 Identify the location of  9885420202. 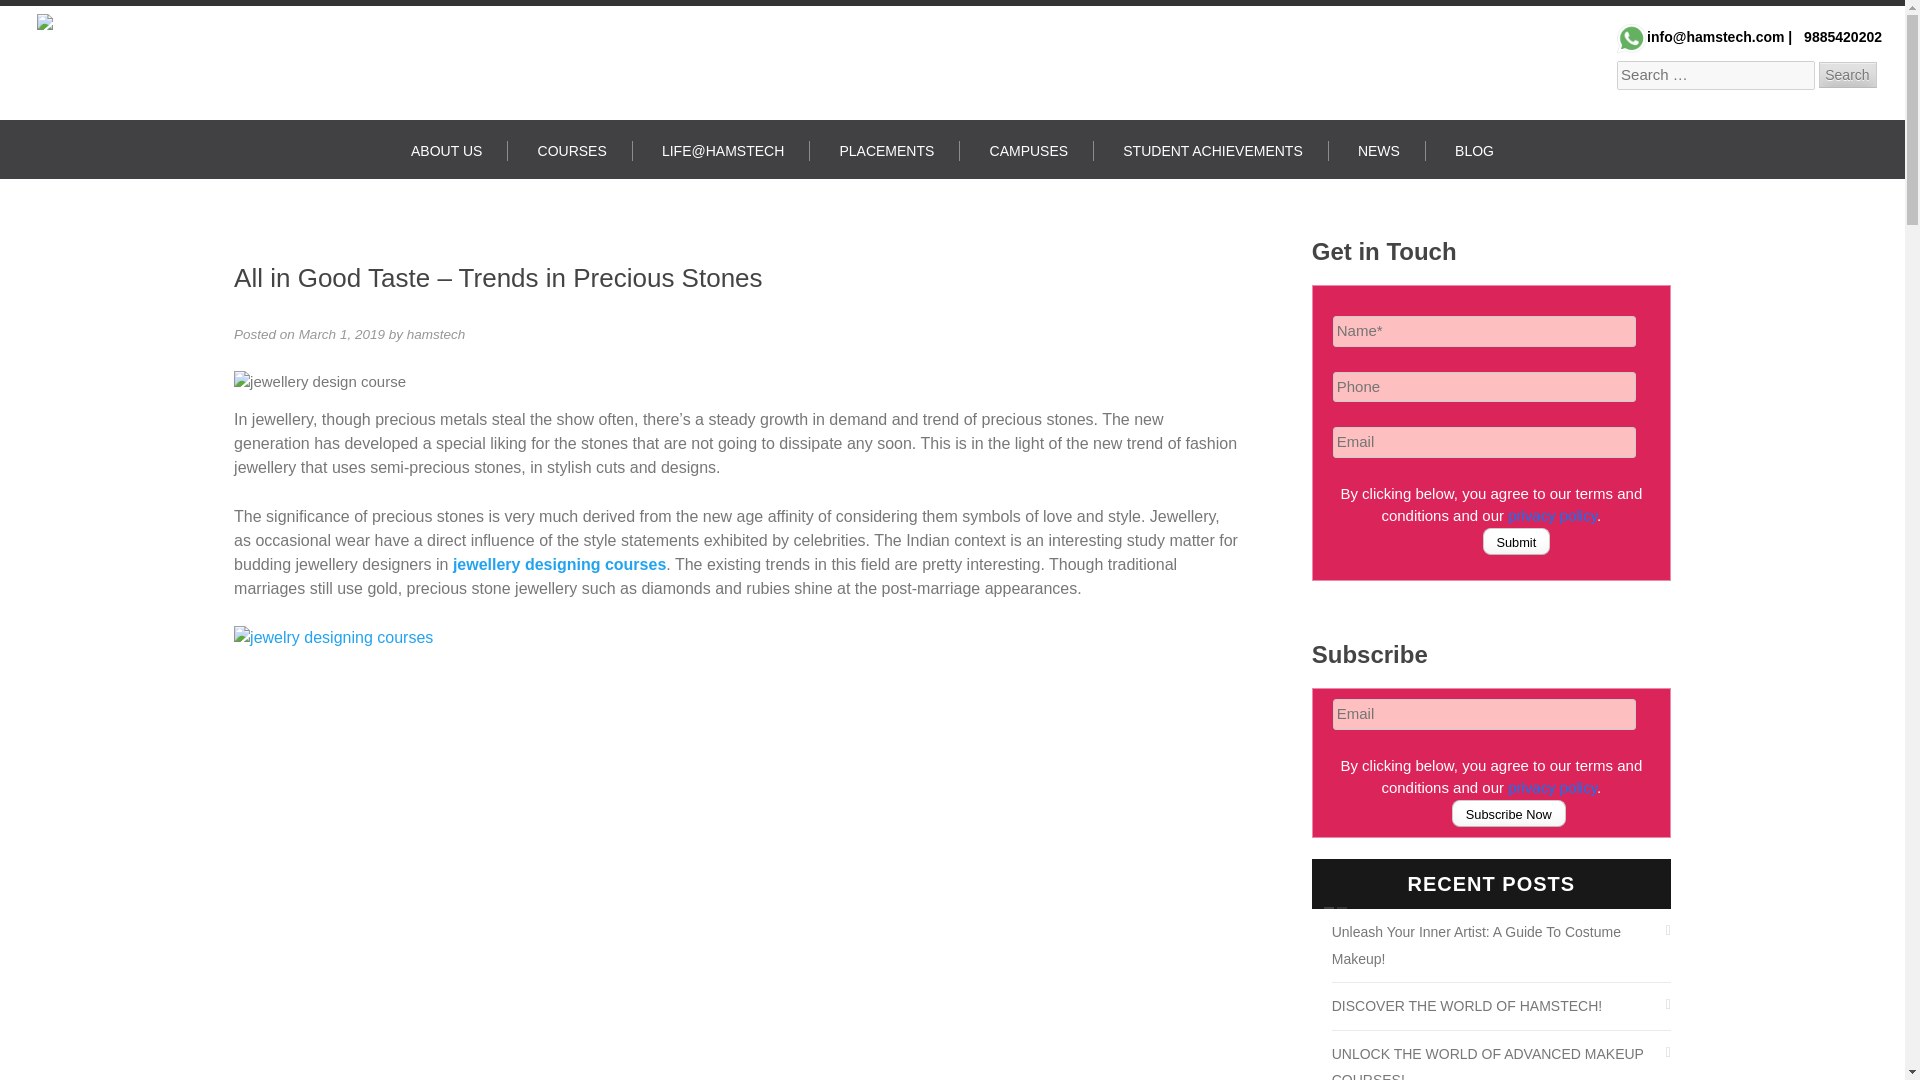
(1840, 37).